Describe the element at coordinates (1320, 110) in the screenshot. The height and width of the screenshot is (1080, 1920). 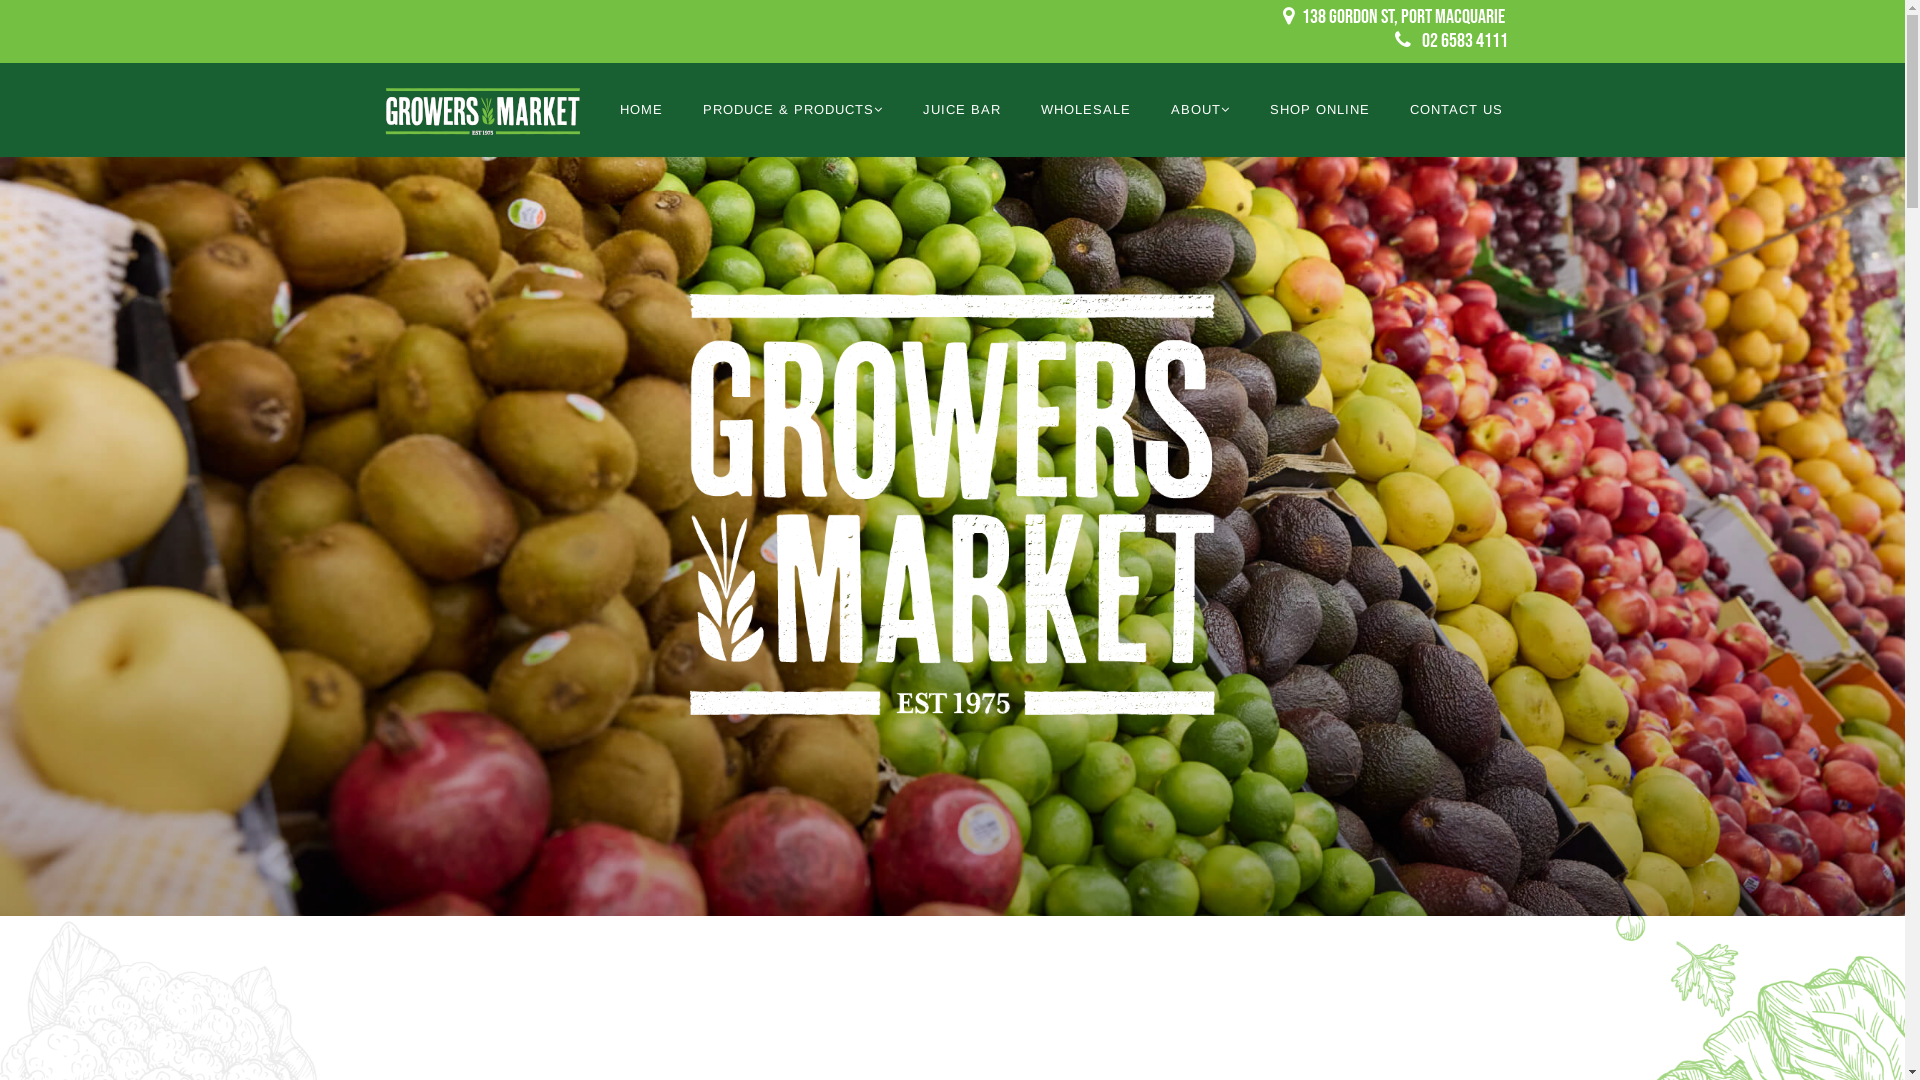
I see `SHOP ONLINE` at that location.